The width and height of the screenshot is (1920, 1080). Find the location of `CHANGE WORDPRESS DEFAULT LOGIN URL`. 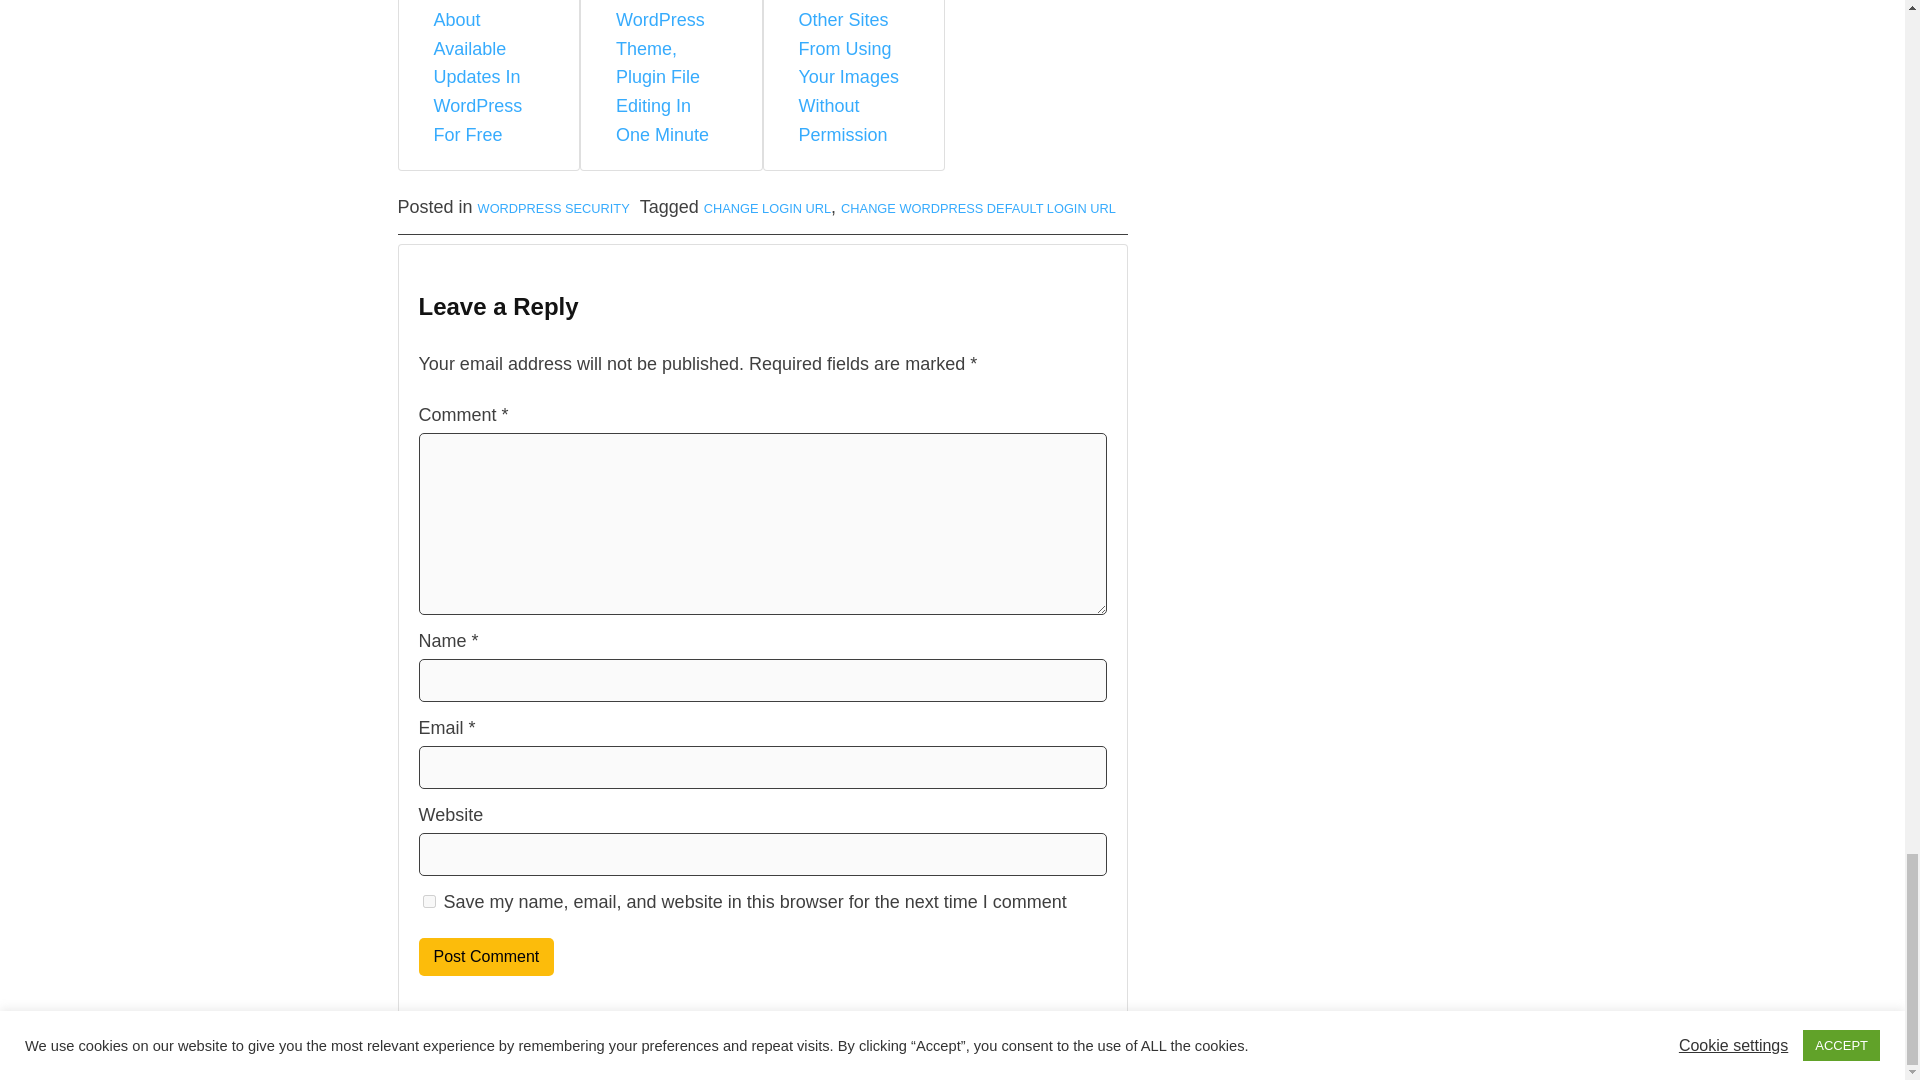

CHANGE WORDPRESS DEFAULT LOGIN URL is located at coordinates (978, 208).